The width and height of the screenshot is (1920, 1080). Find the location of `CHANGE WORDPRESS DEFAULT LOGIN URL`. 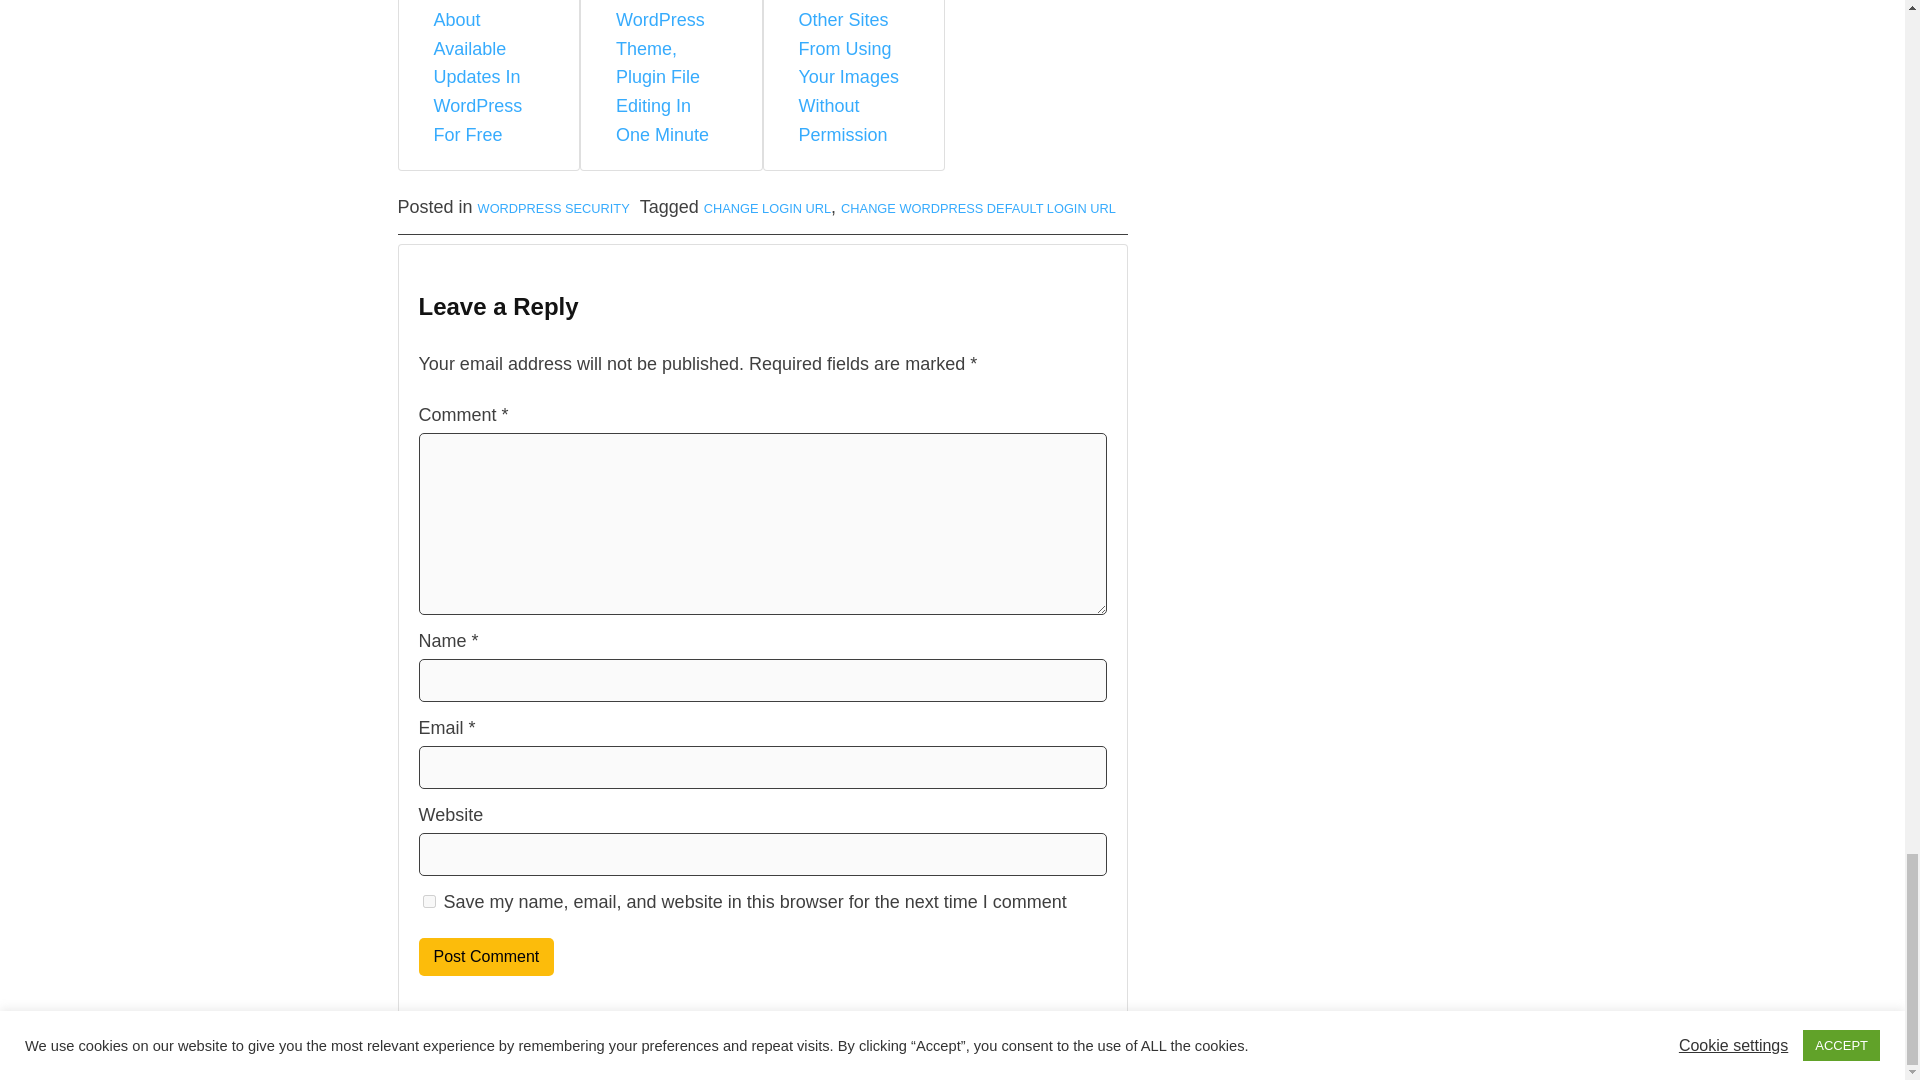

CHANGE WORDPRESS DEFAULT LOGIN URL is located at coordinates (978, 208).